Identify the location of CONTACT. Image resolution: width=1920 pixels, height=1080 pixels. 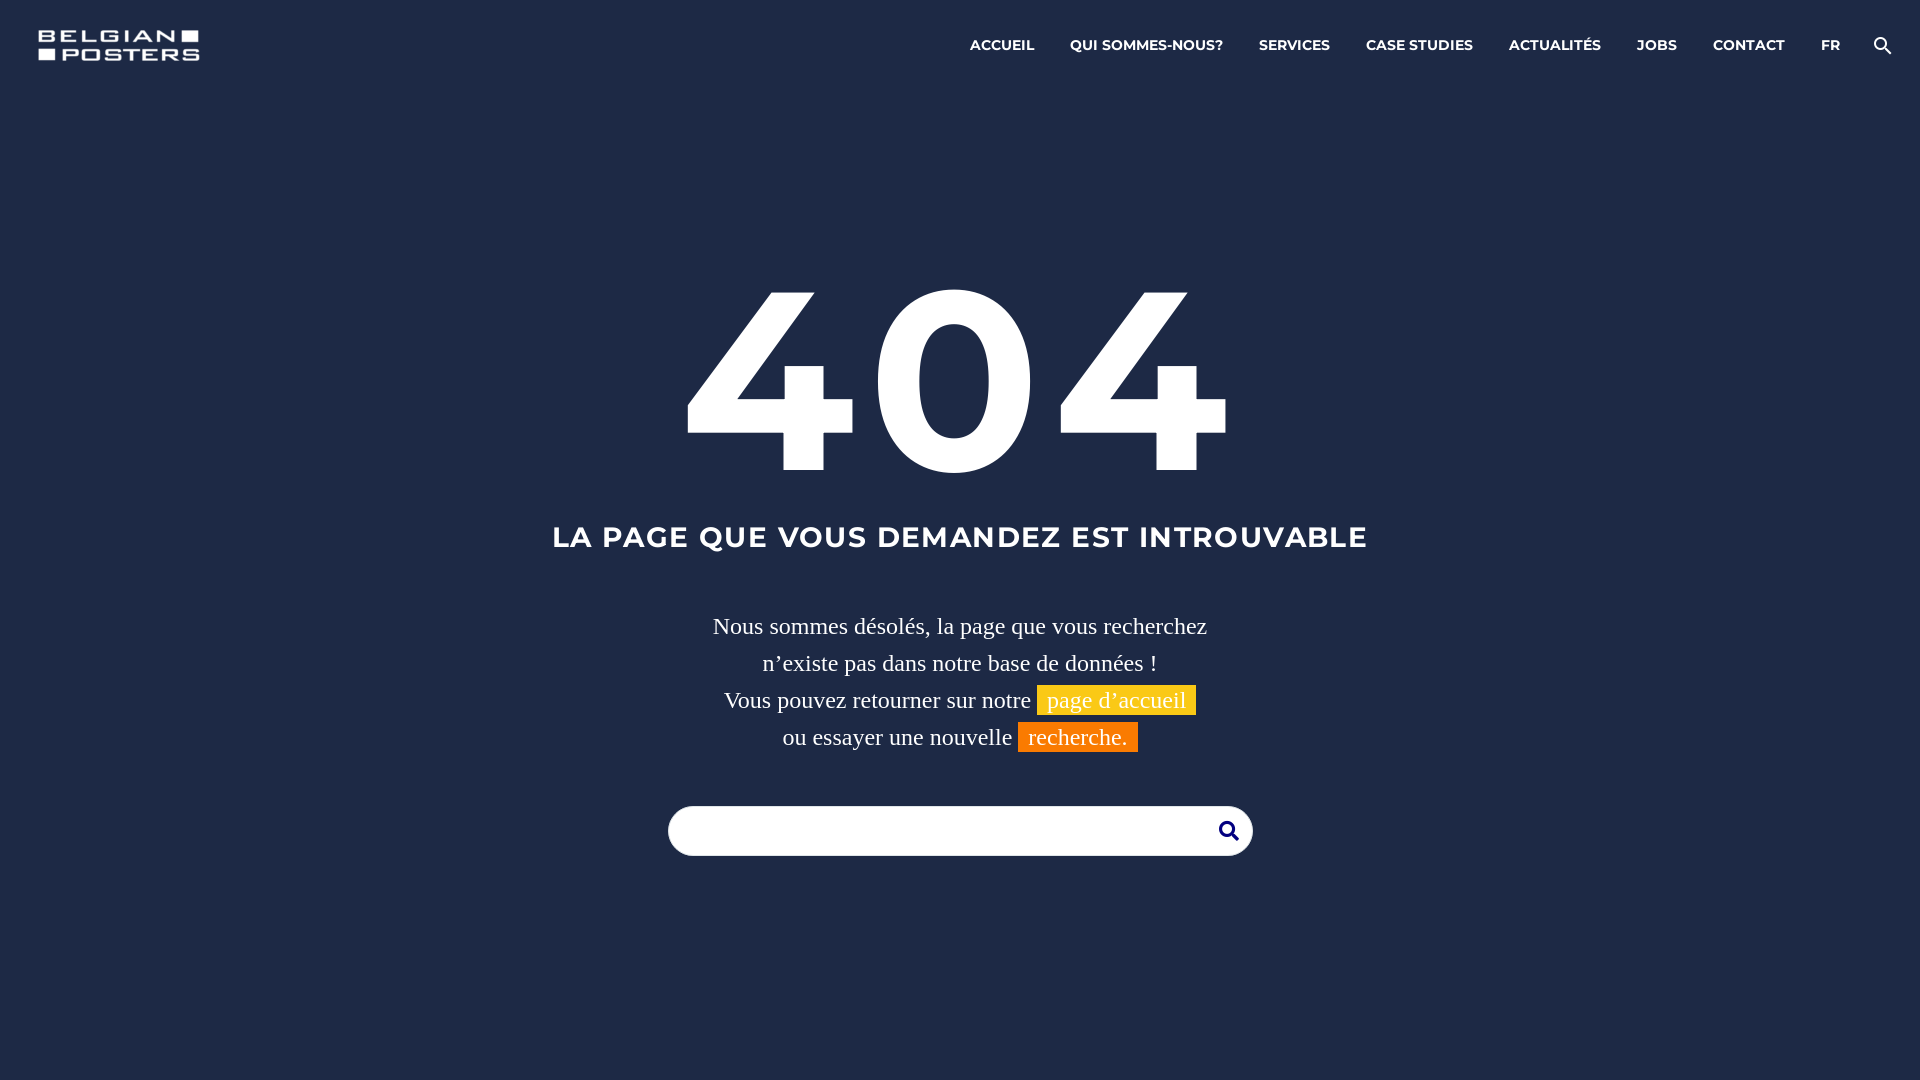
(1749, 46).